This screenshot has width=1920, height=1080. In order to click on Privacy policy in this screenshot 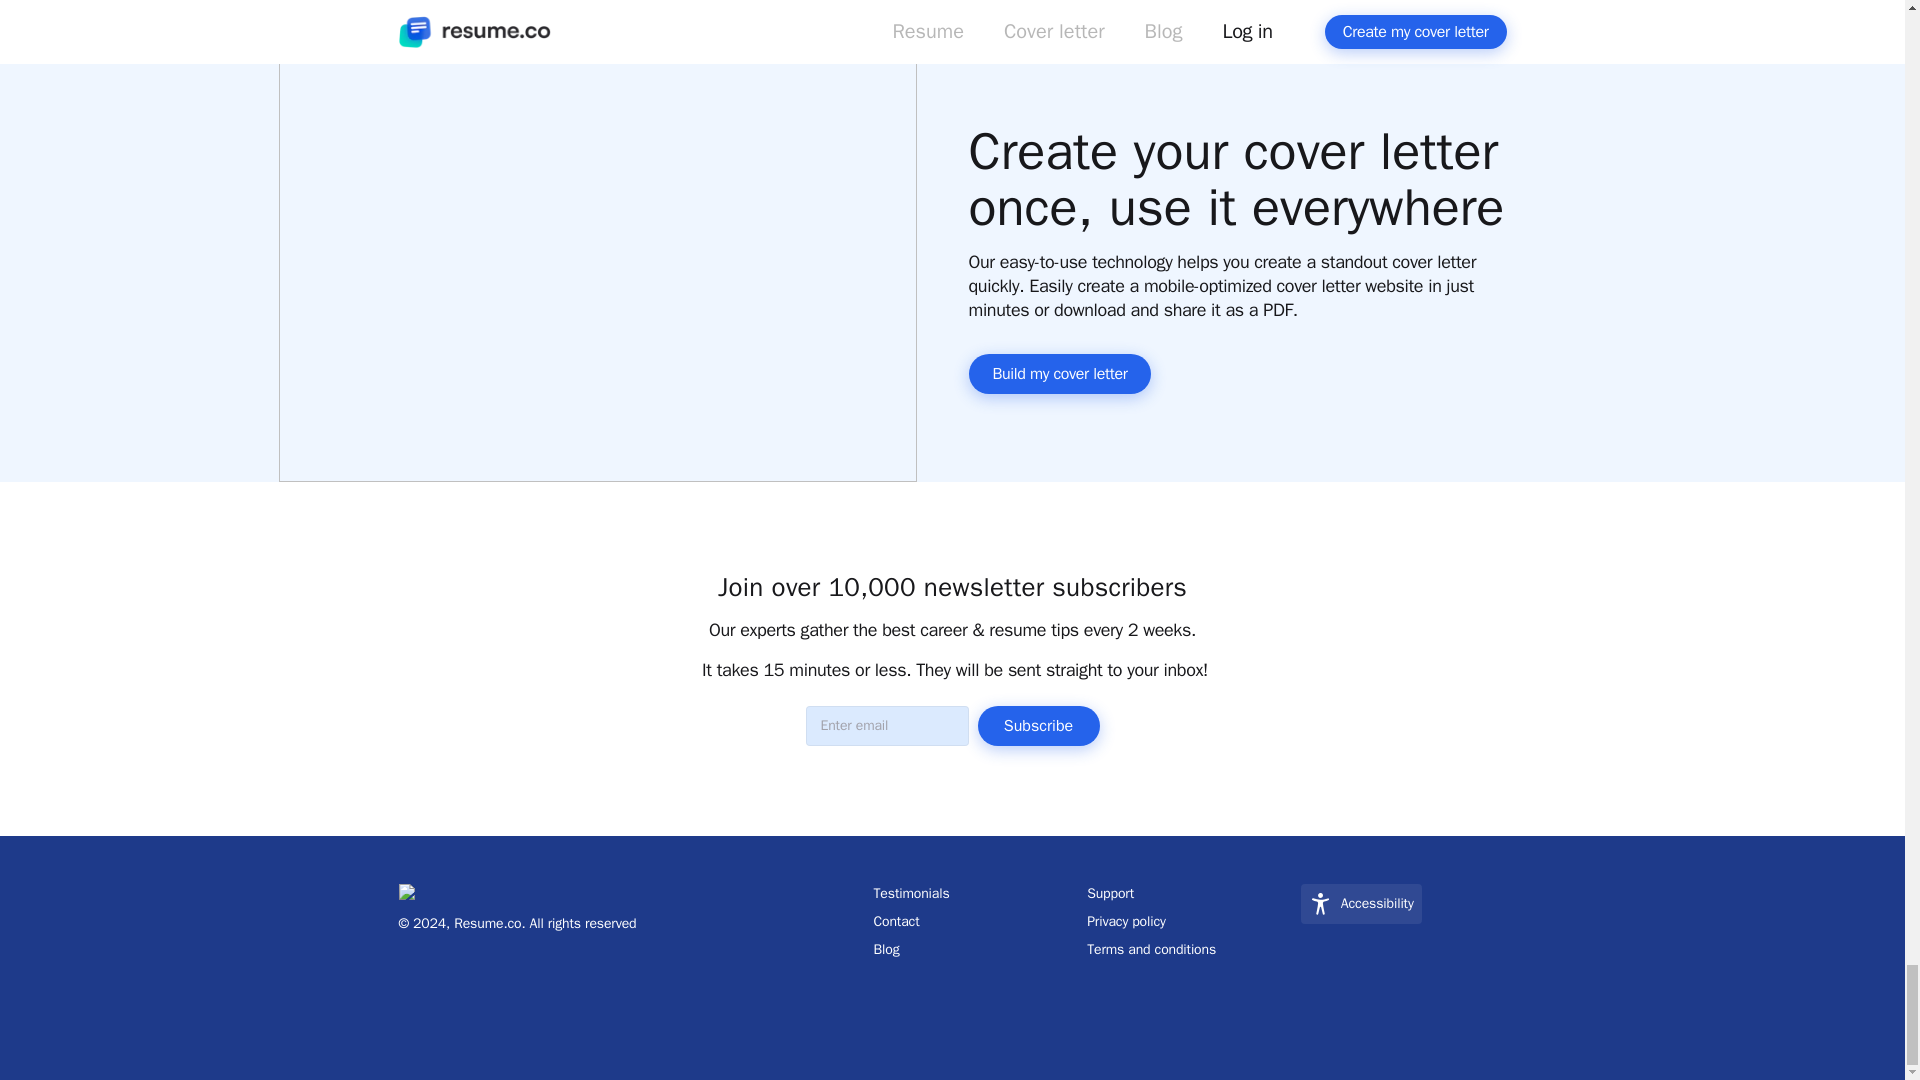, I will do `click(1189, 922)`.